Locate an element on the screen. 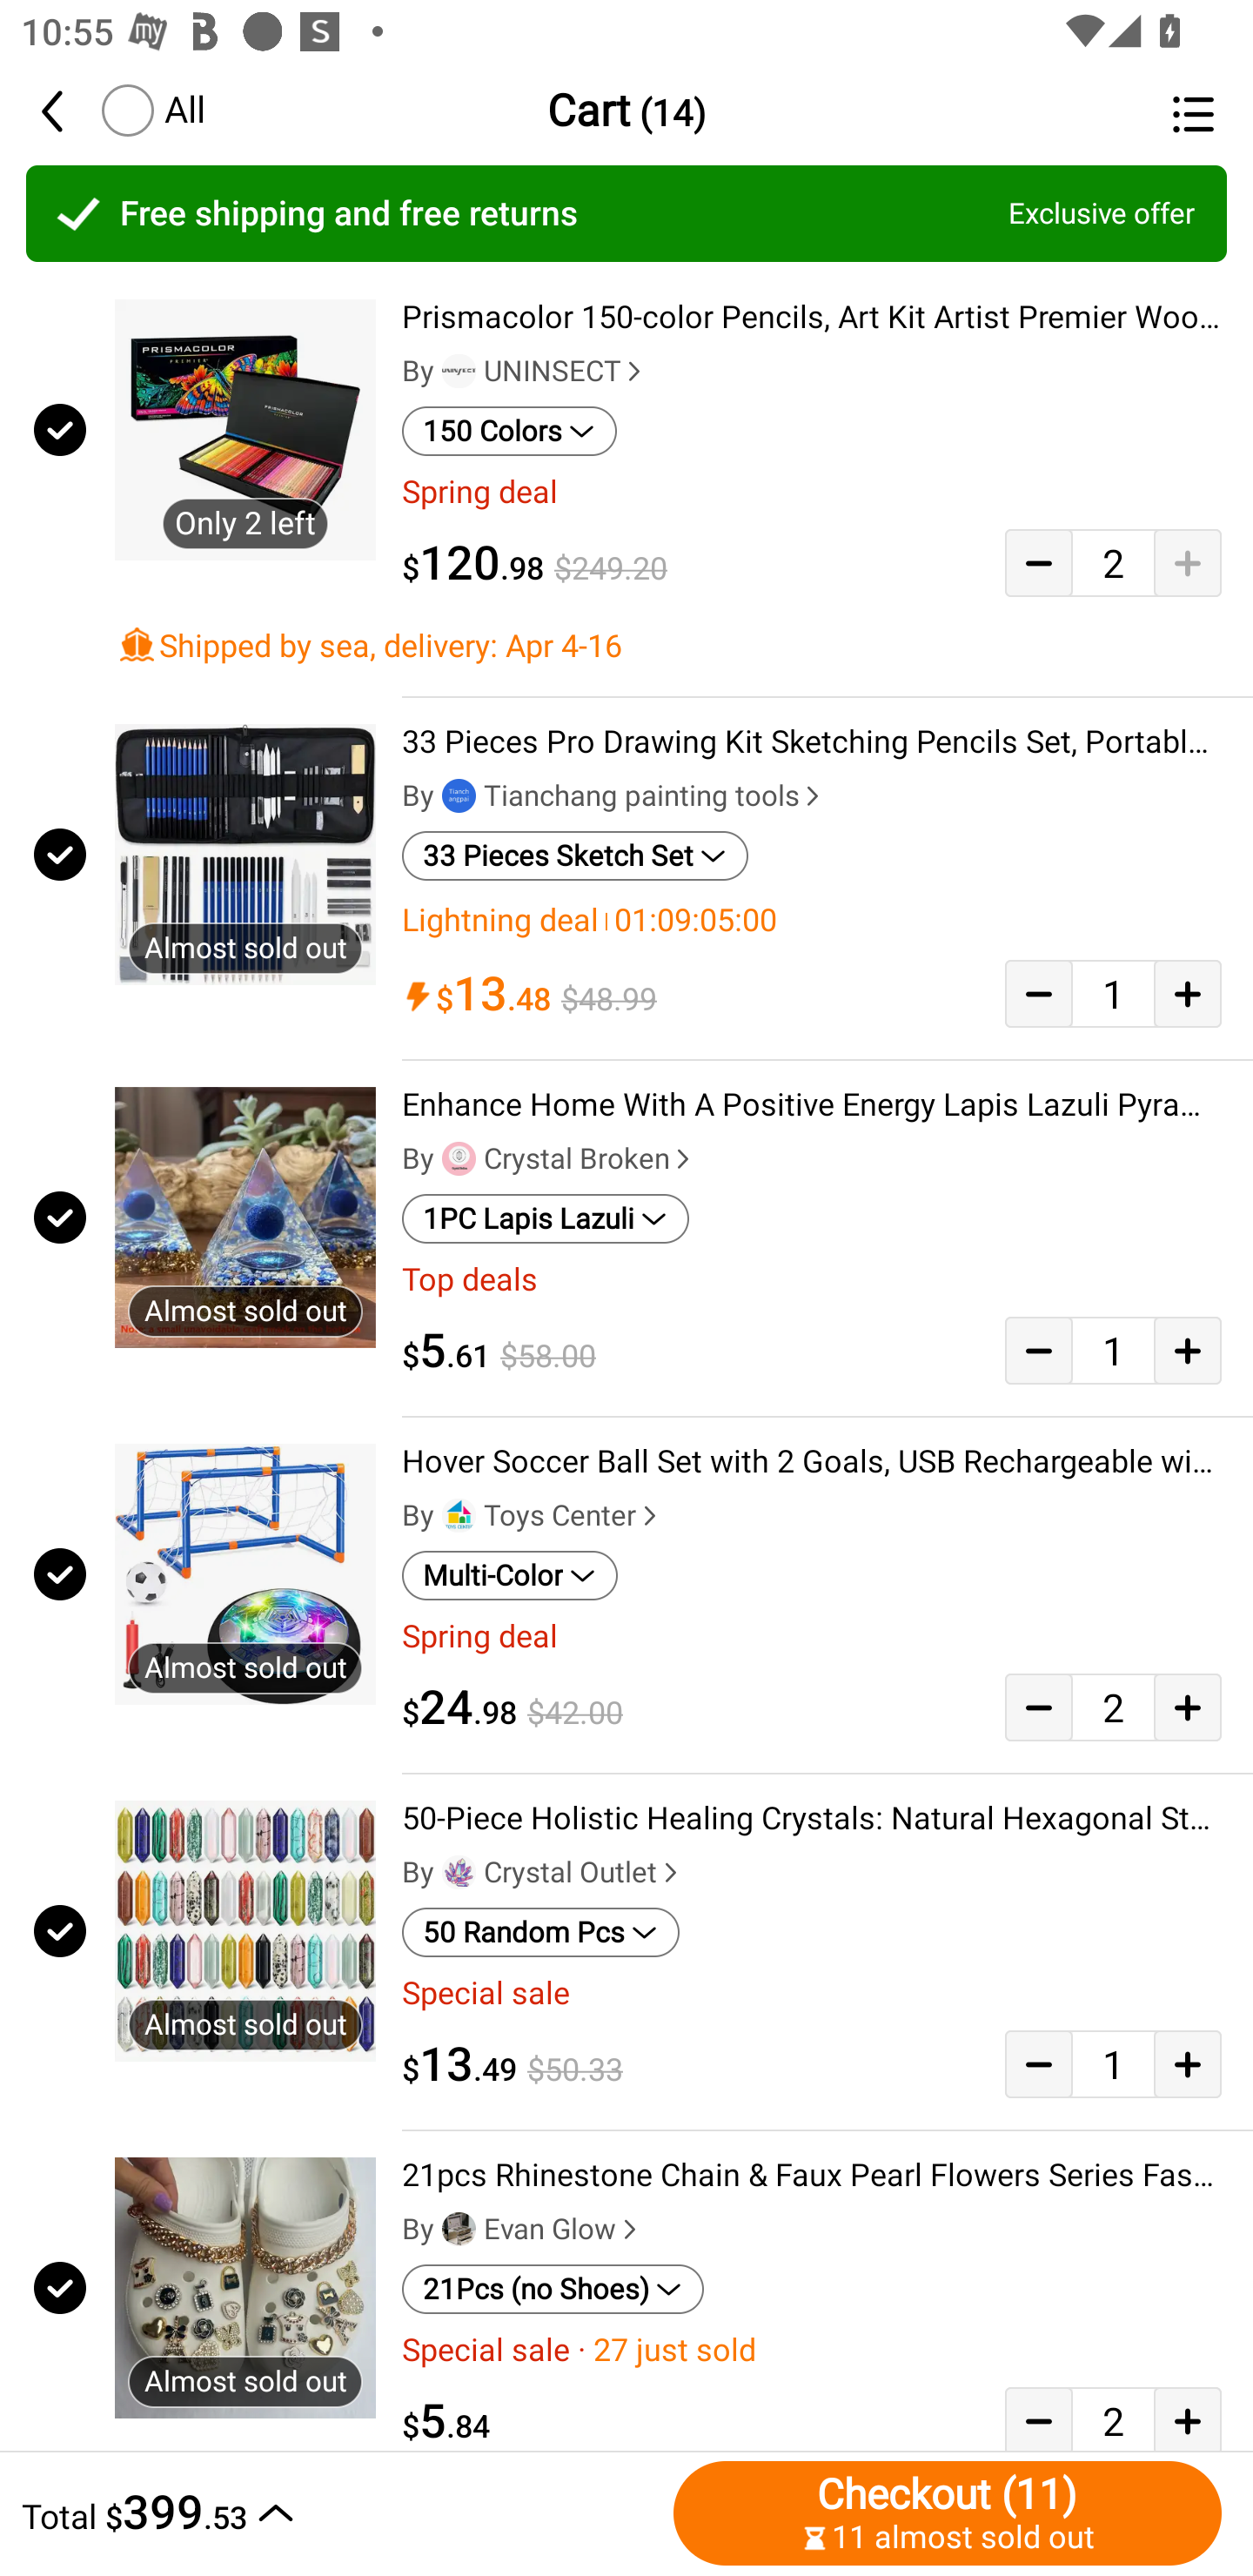  Product checkbox checked is located at coordinates (57, 853).